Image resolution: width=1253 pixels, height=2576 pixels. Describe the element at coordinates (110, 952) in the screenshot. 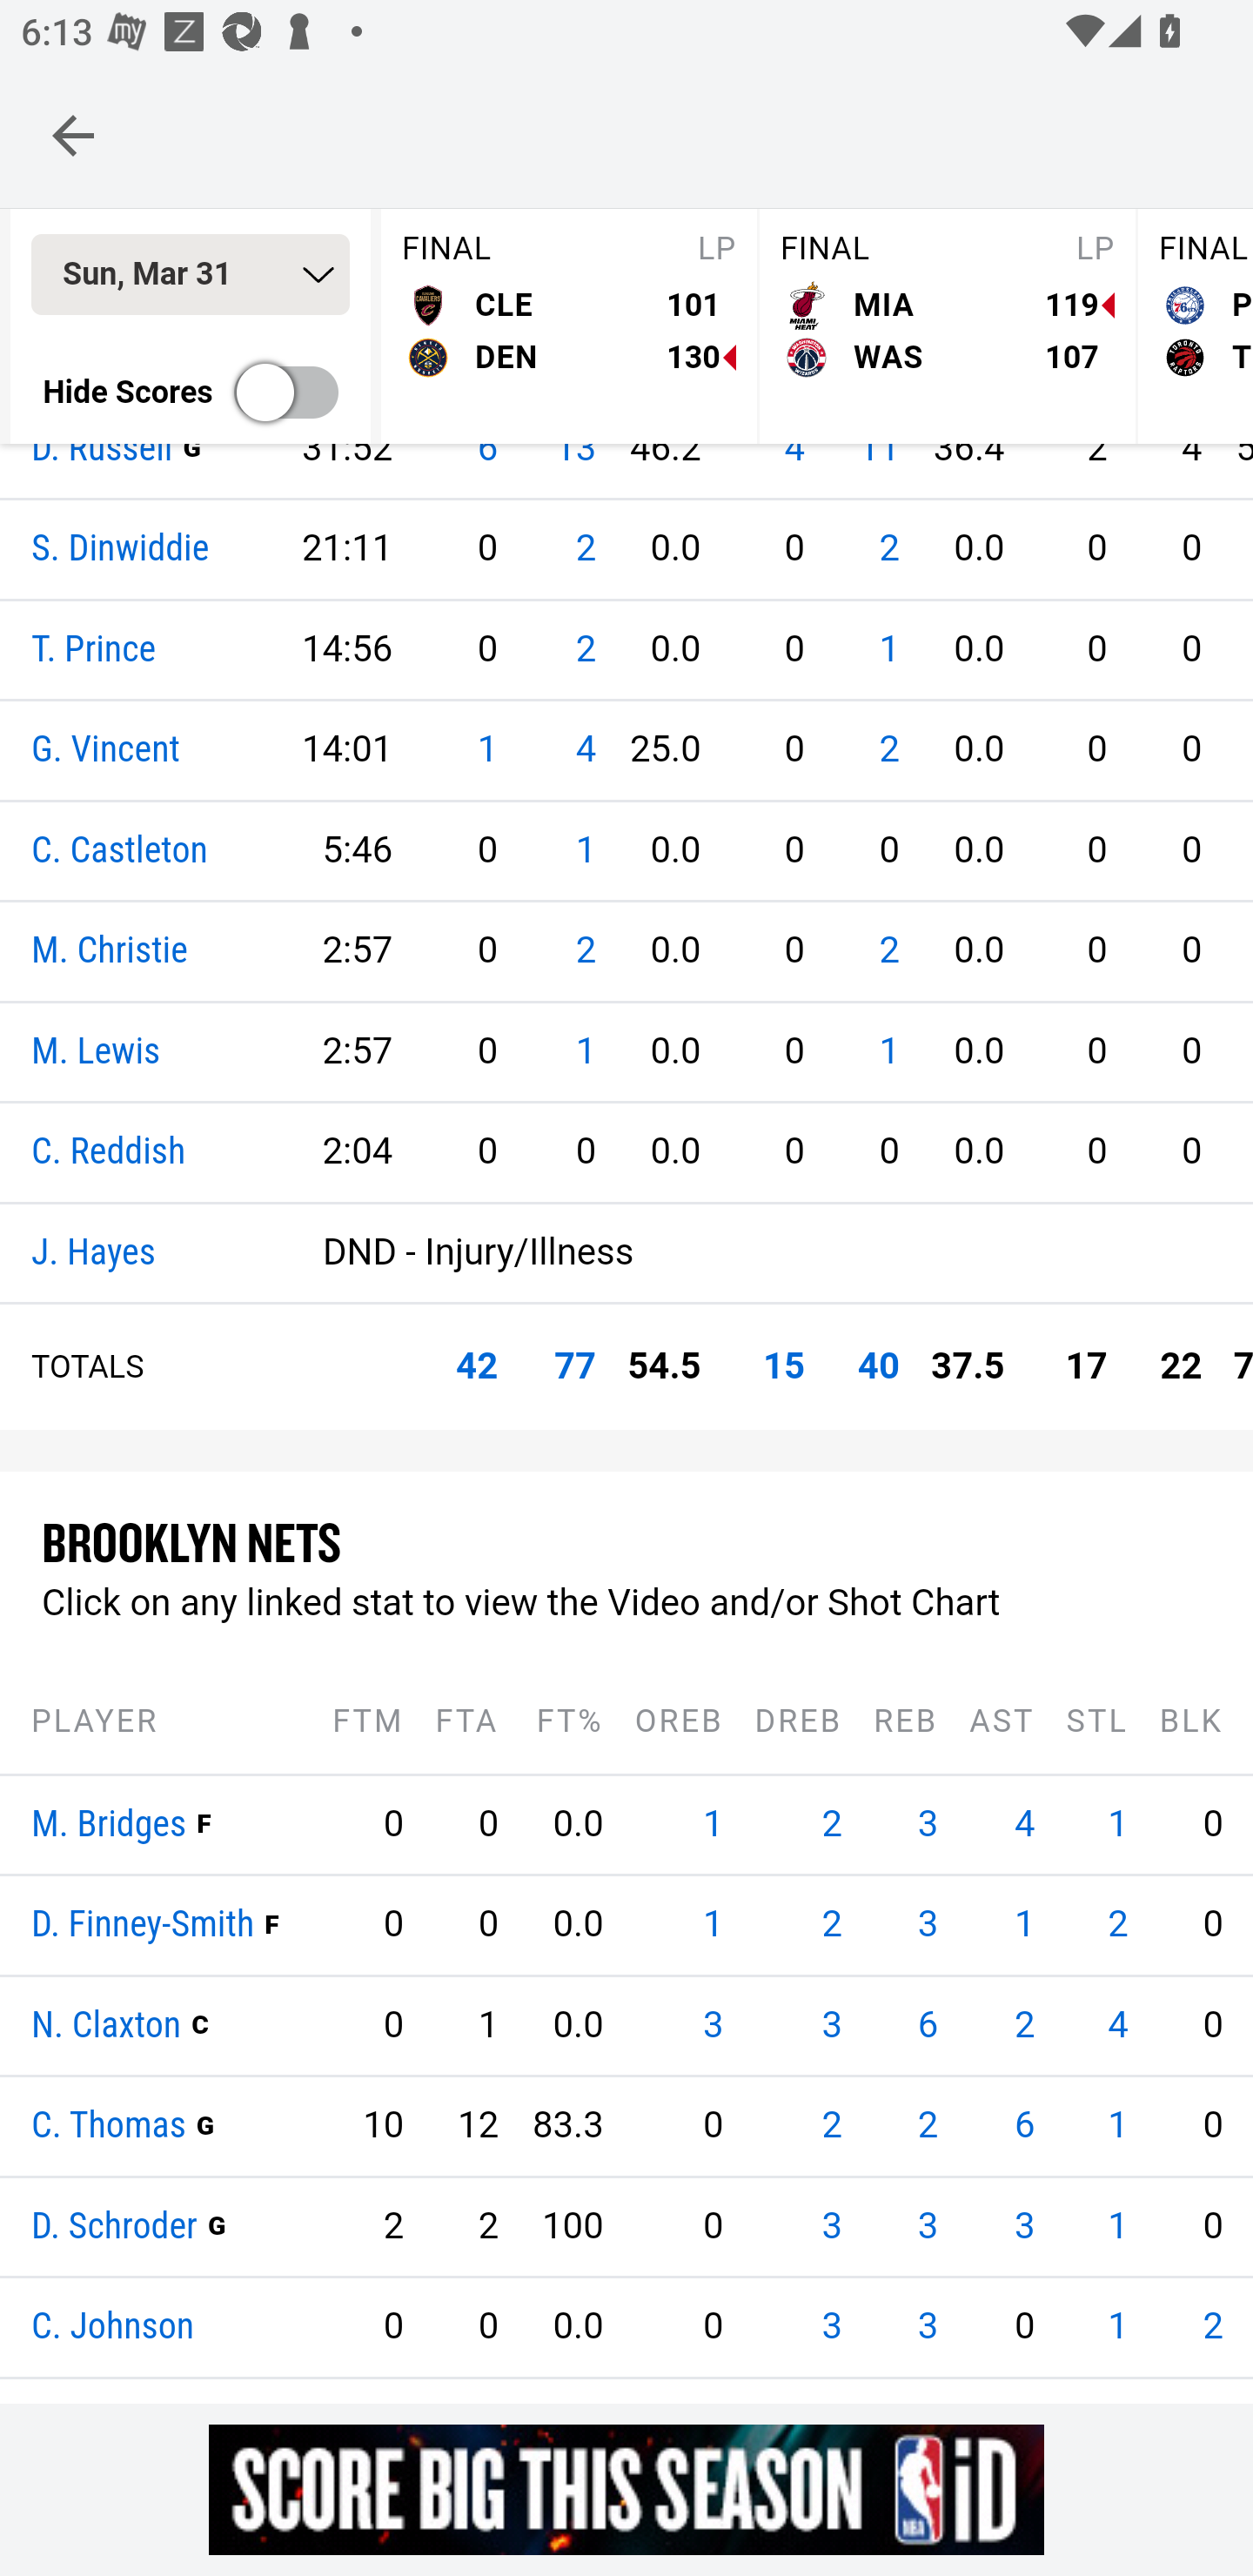

I see `M. Christie M .  Christie` at that location.